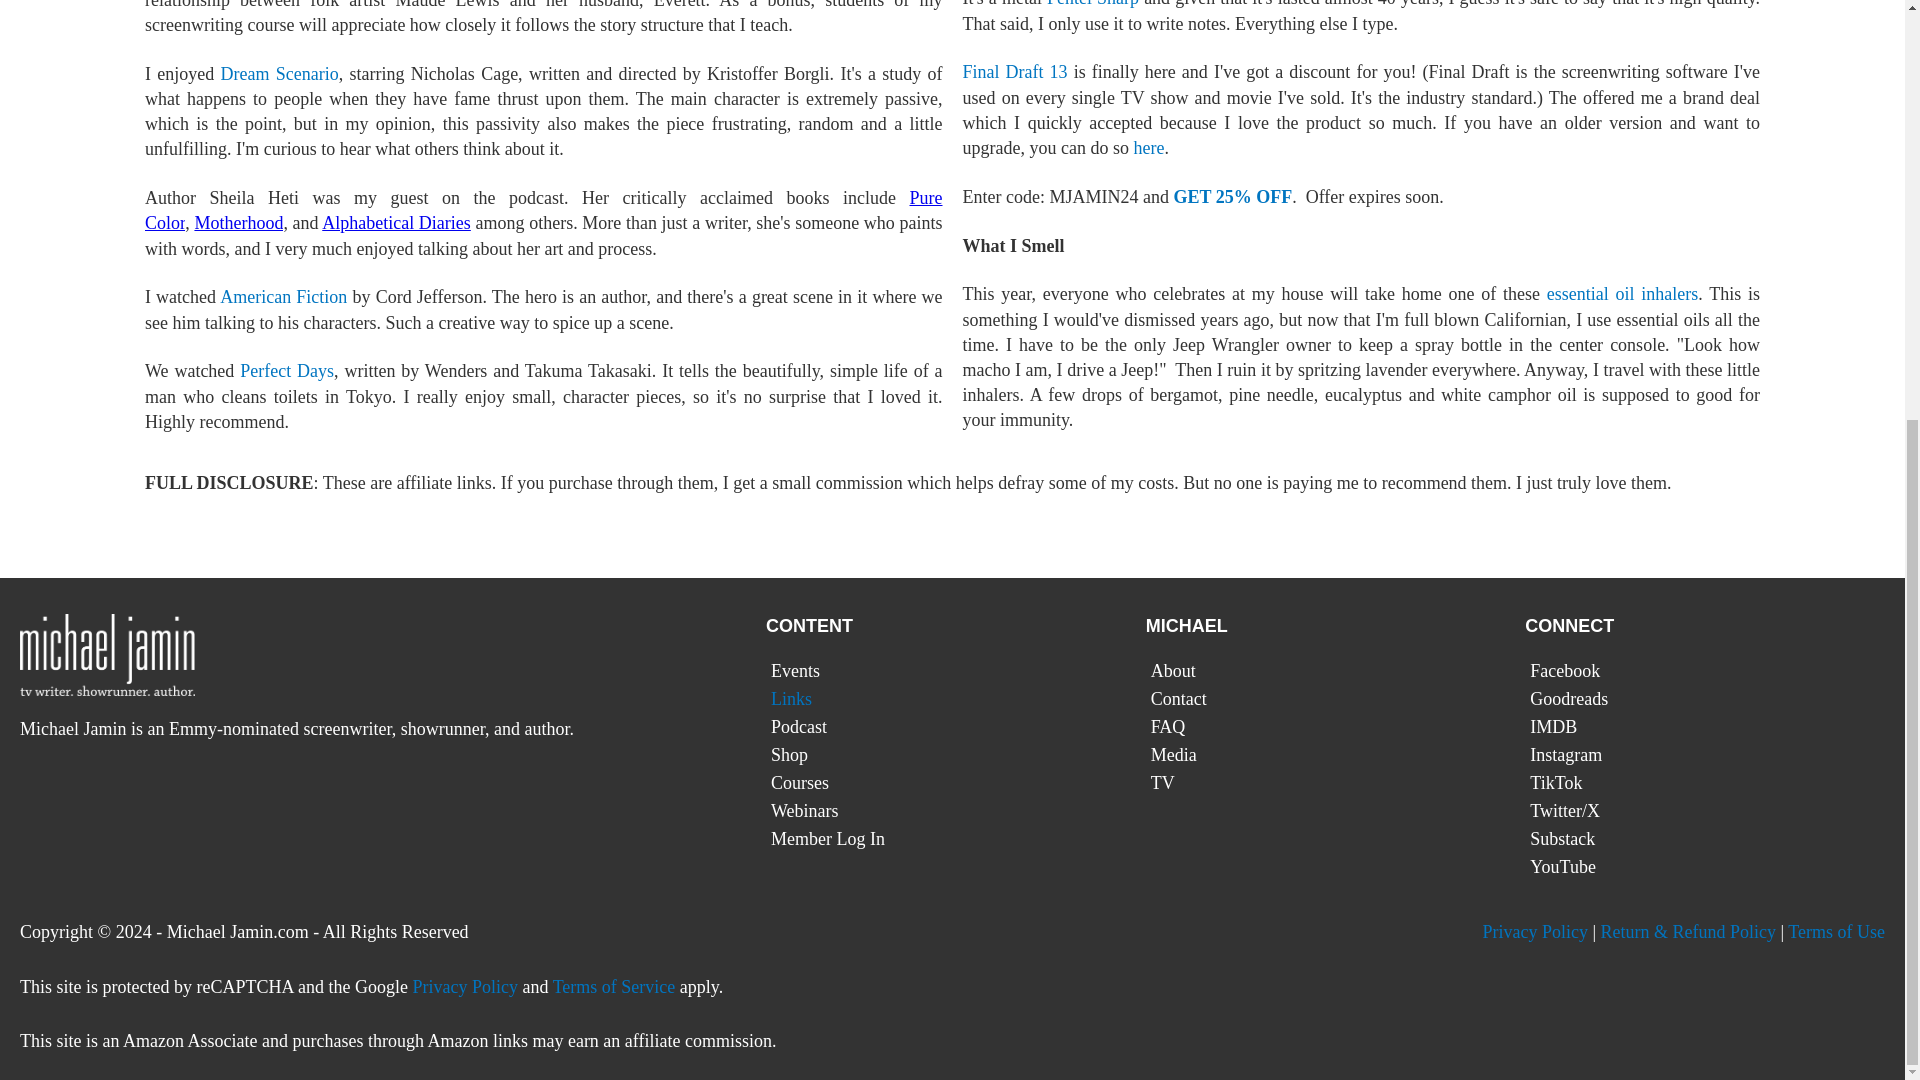  What do you see at coordinates (284, 296) in the screenshot?
I see `American Fiction` at bounding box center [284, 296].